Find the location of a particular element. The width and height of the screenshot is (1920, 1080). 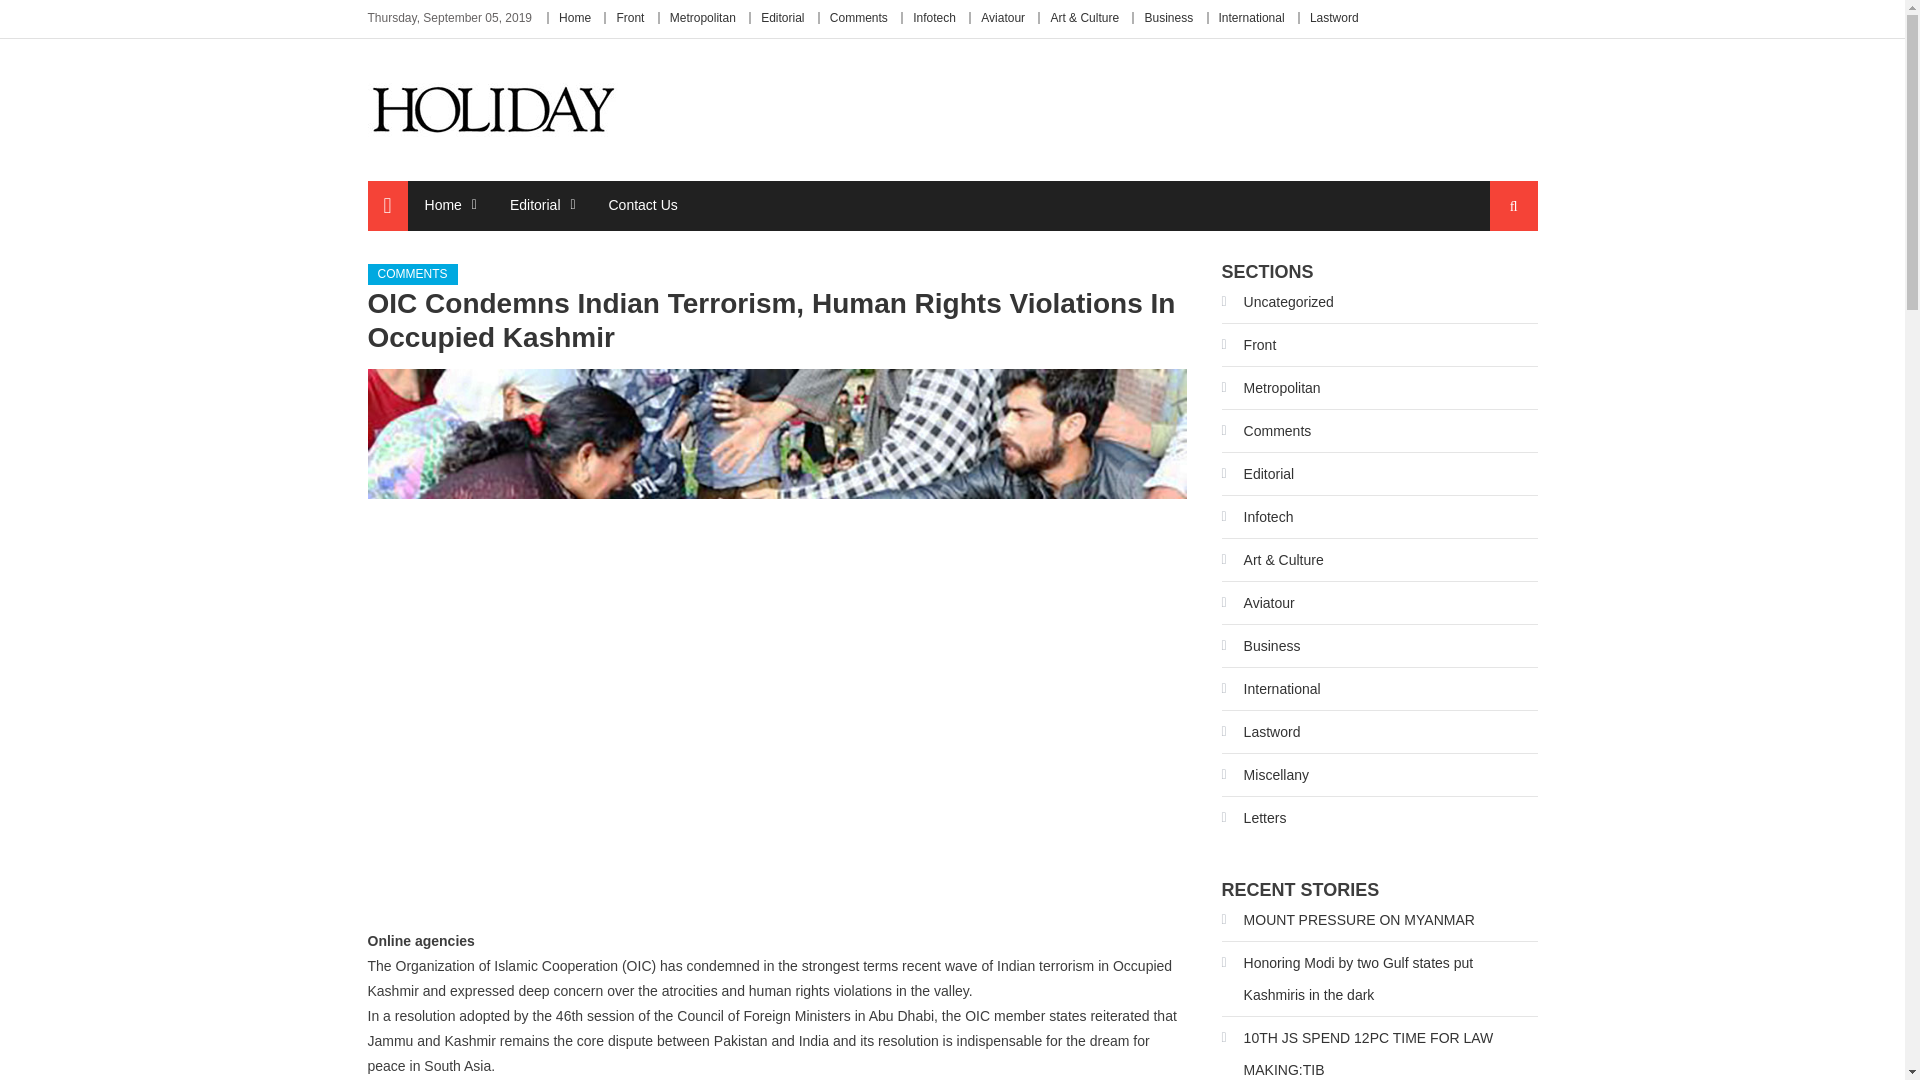

Contact Us is located at coordinates (643, 204).